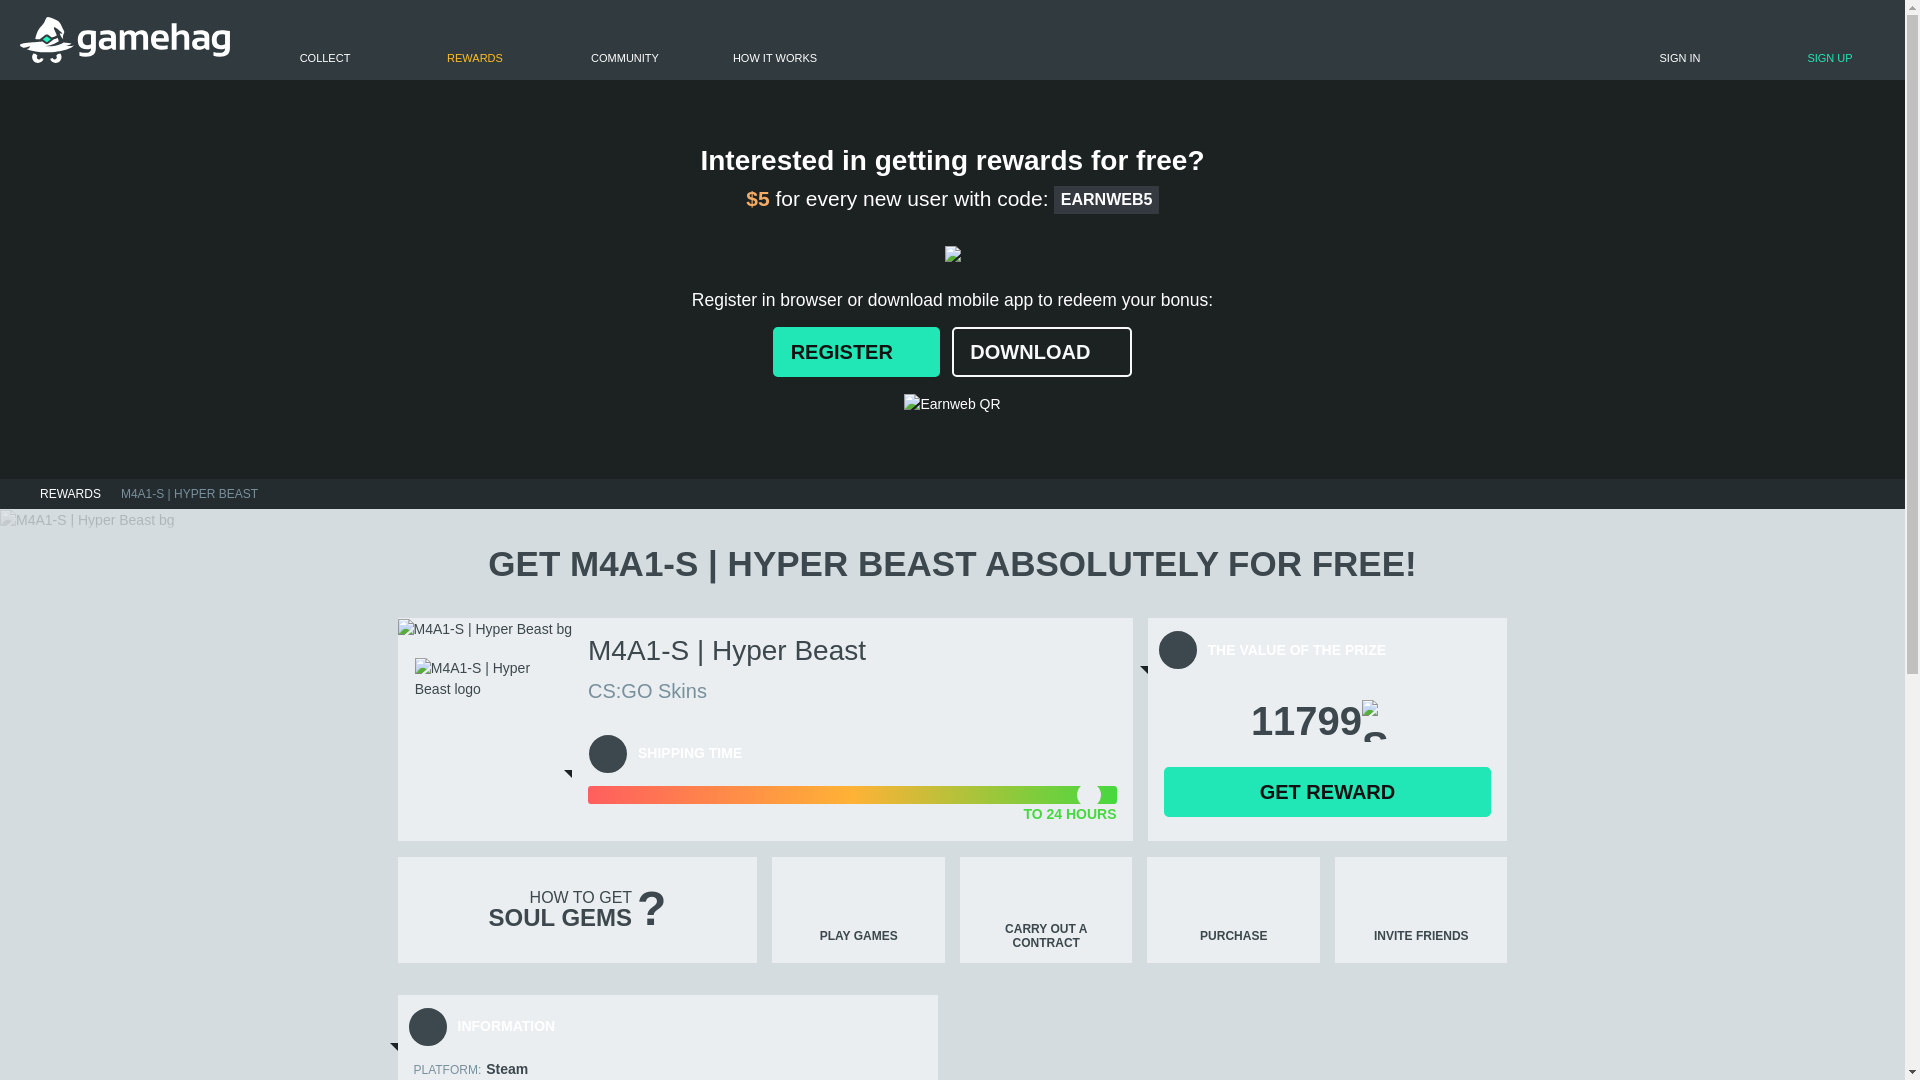  What do you see at coordinates (624, 40) in the screenshot?
I see `Articles` at bounding box center [624, 40].